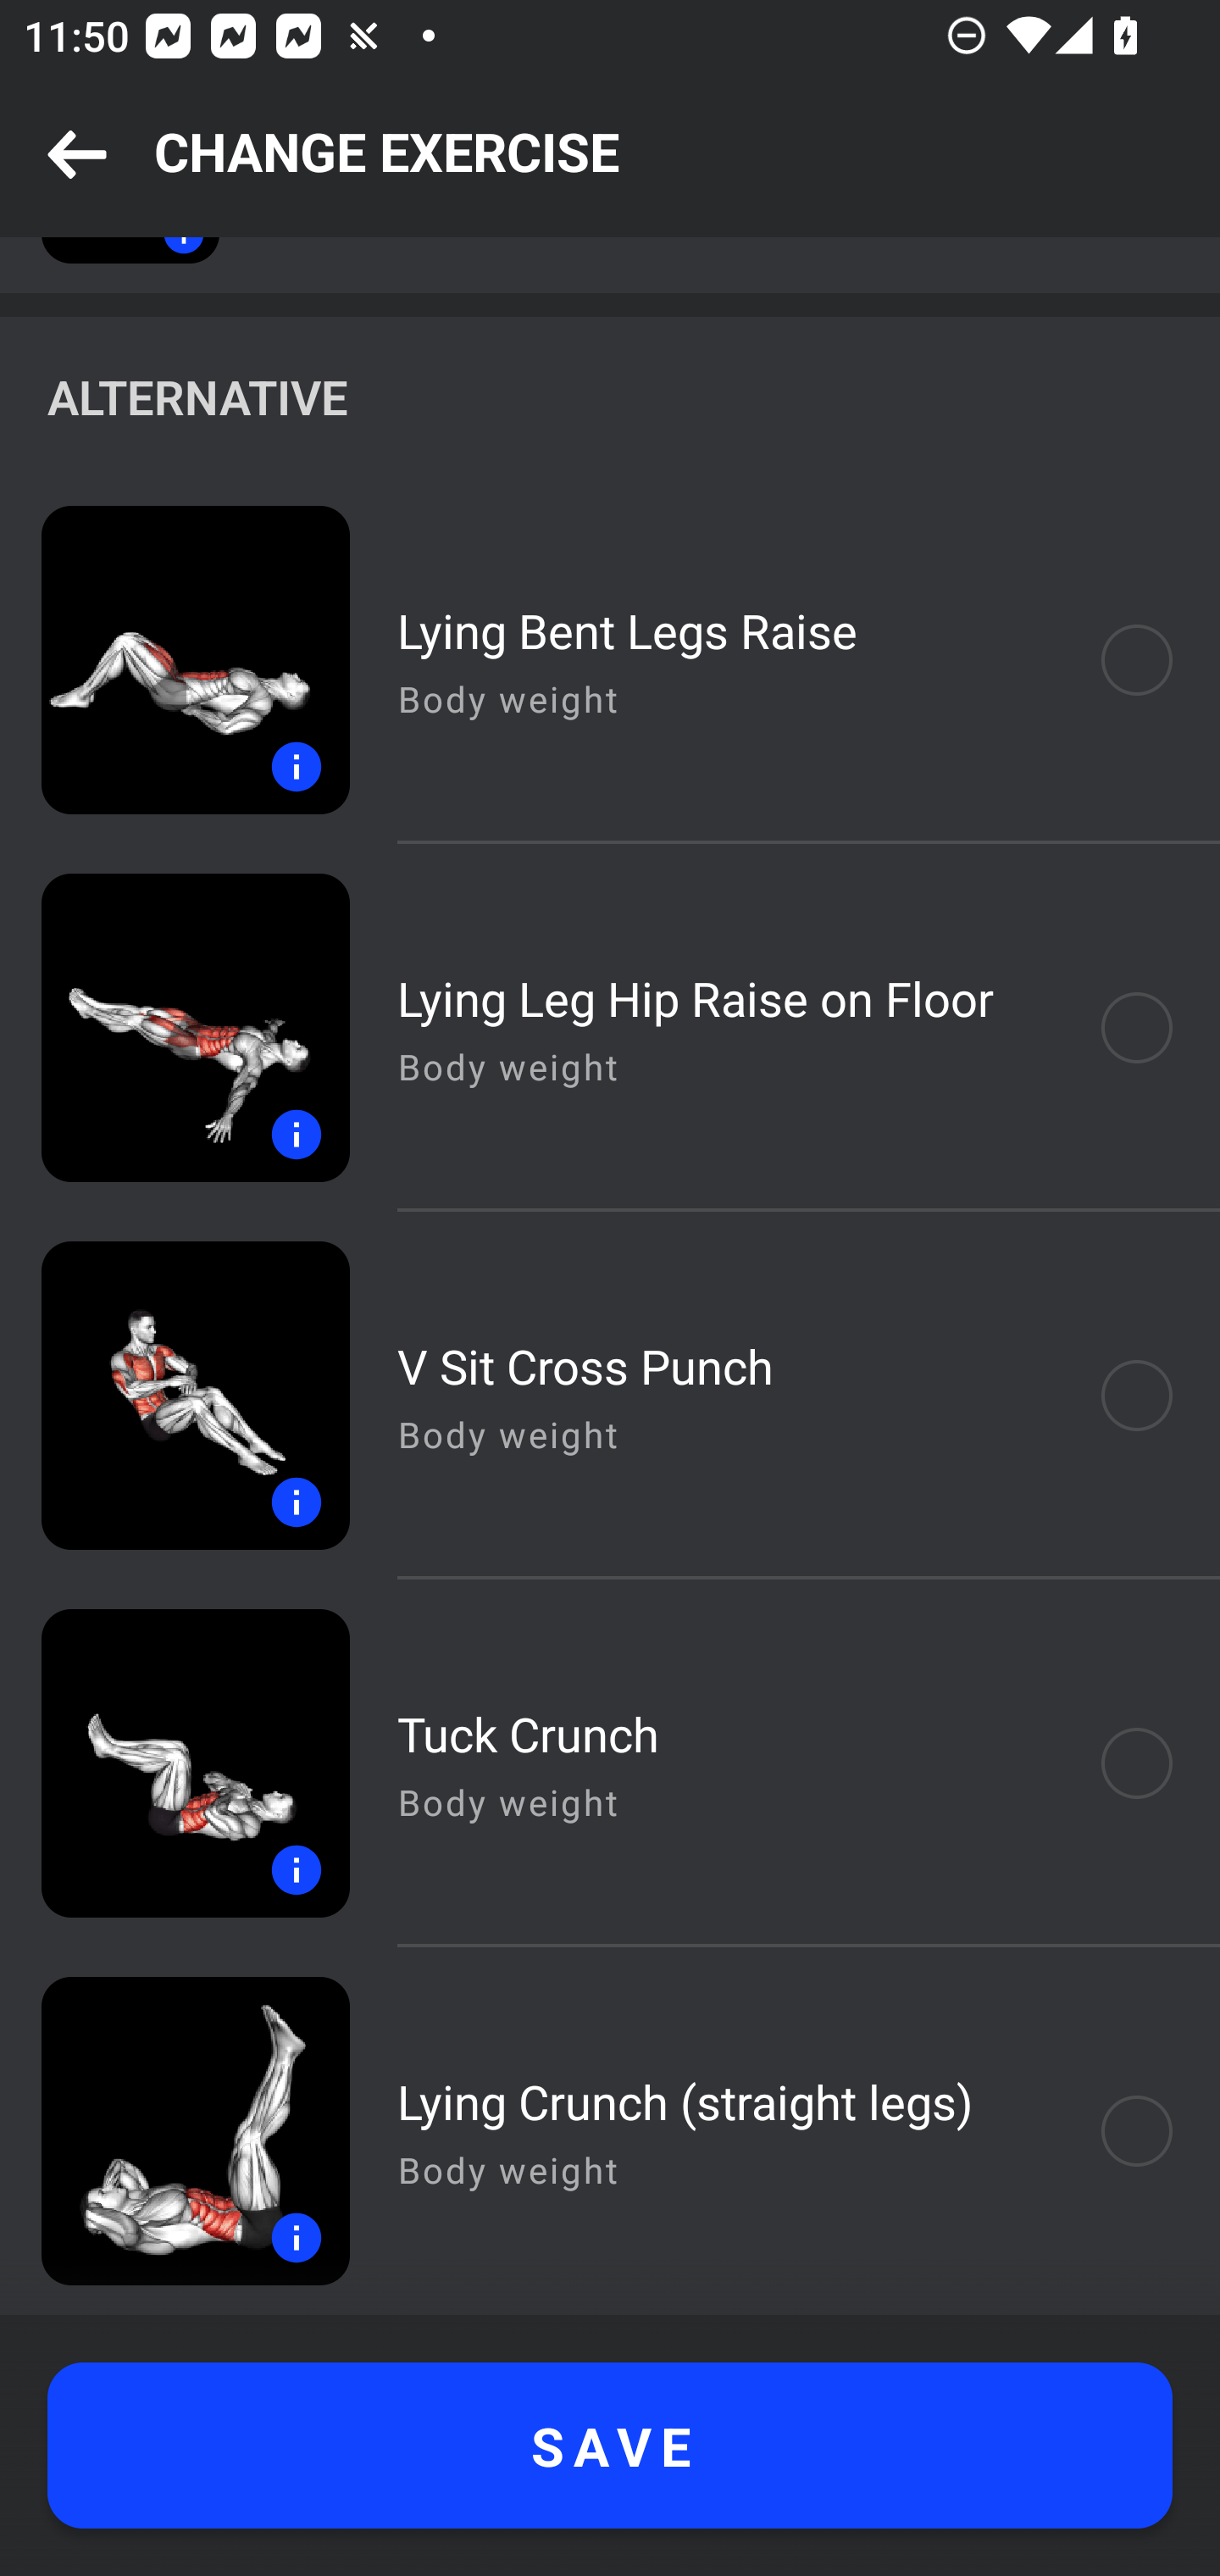  What do you see at coordinates (77, 156) in the screenshot?
I see `Navigation icon` at bounding box center [77, 156].